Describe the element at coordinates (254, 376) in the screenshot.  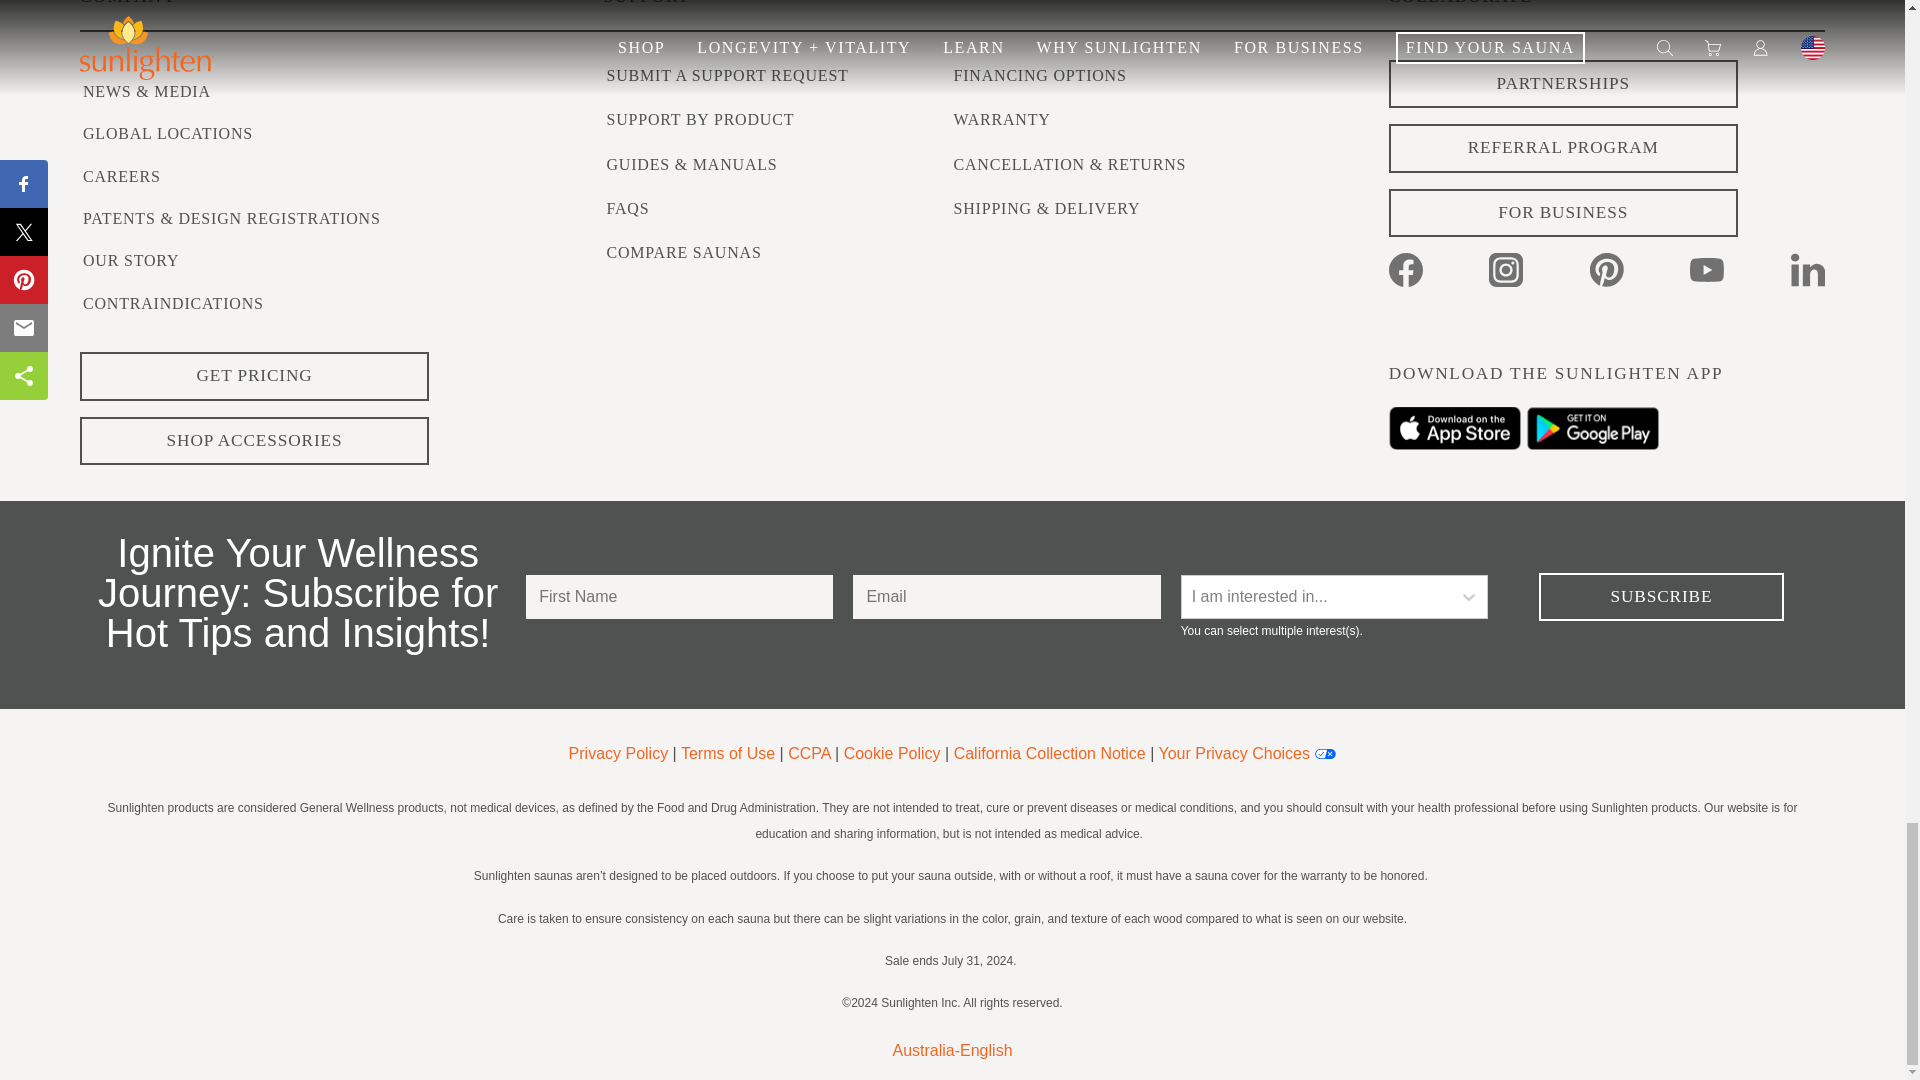
I see `GET PRICING` at that location.